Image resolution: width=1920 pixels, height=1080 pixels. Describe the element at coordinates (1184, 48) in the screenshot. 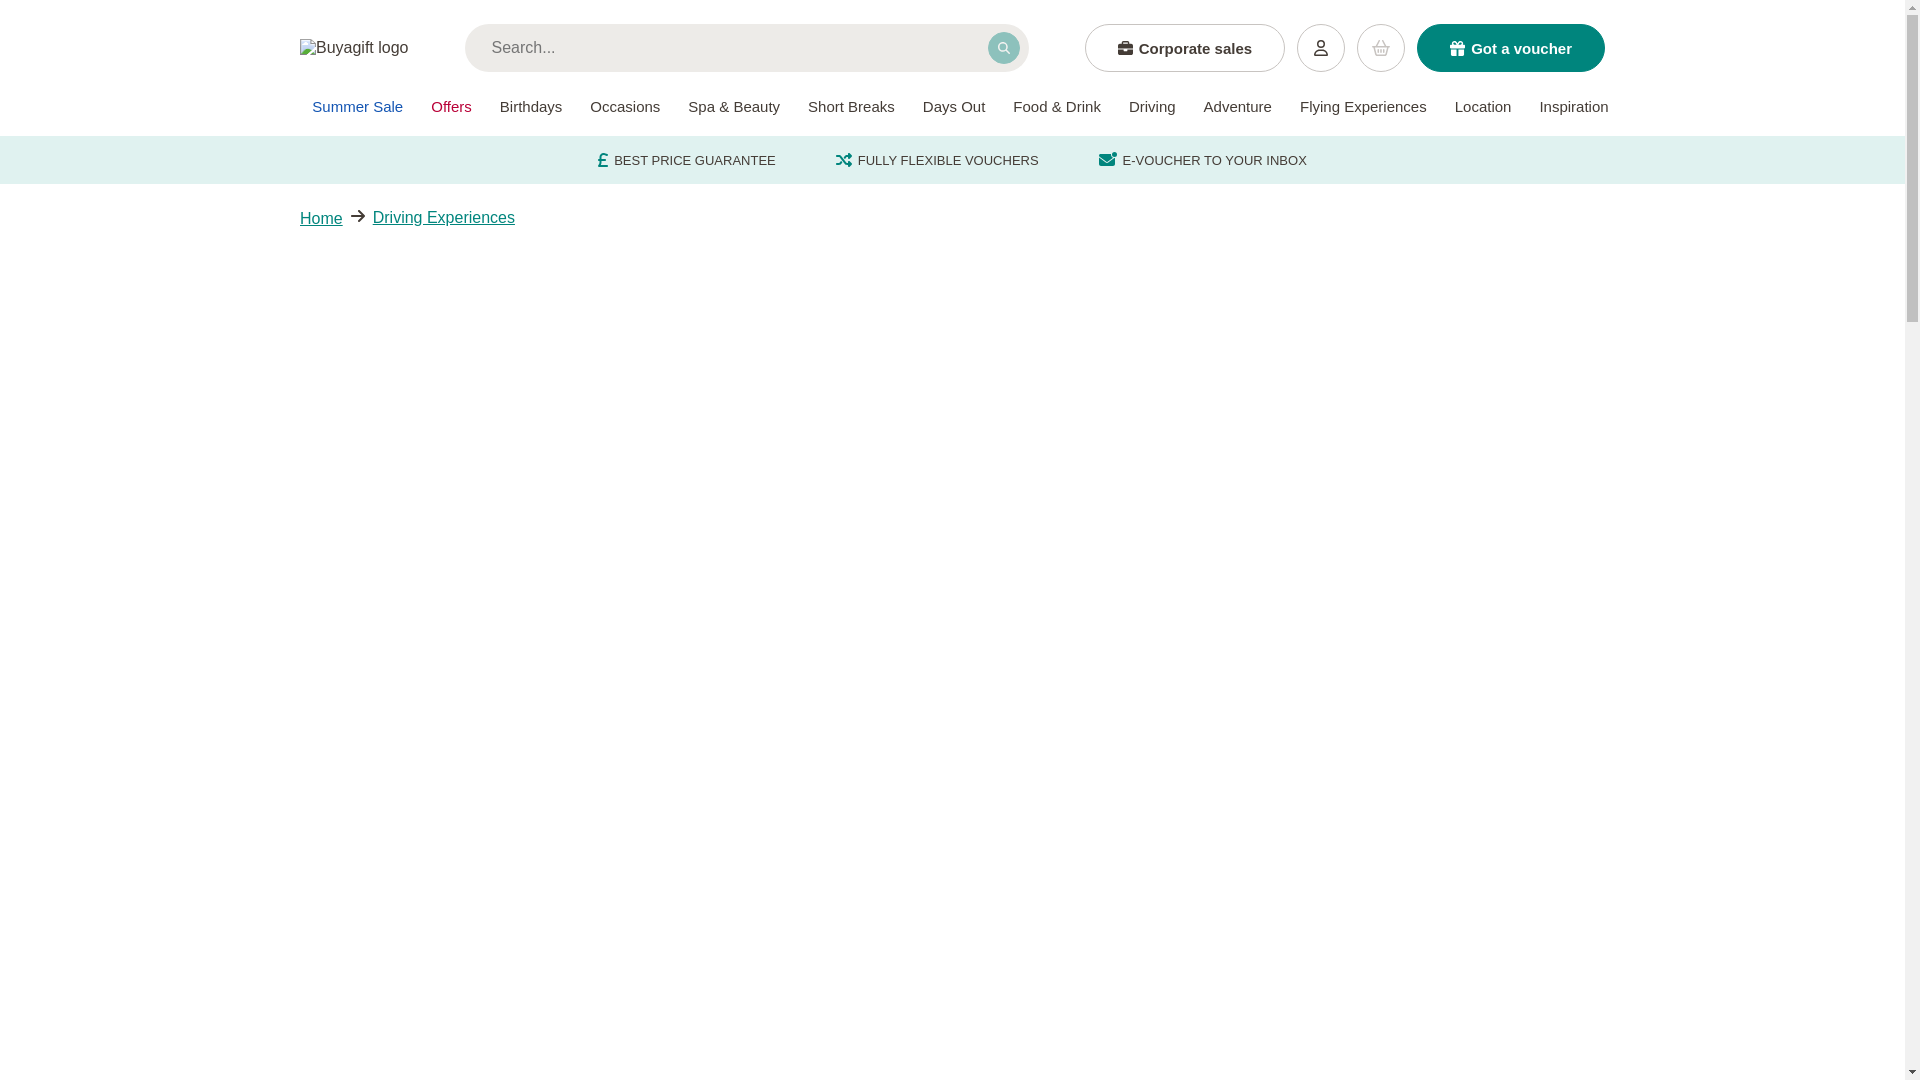

I see `Corporate sales` at that location.